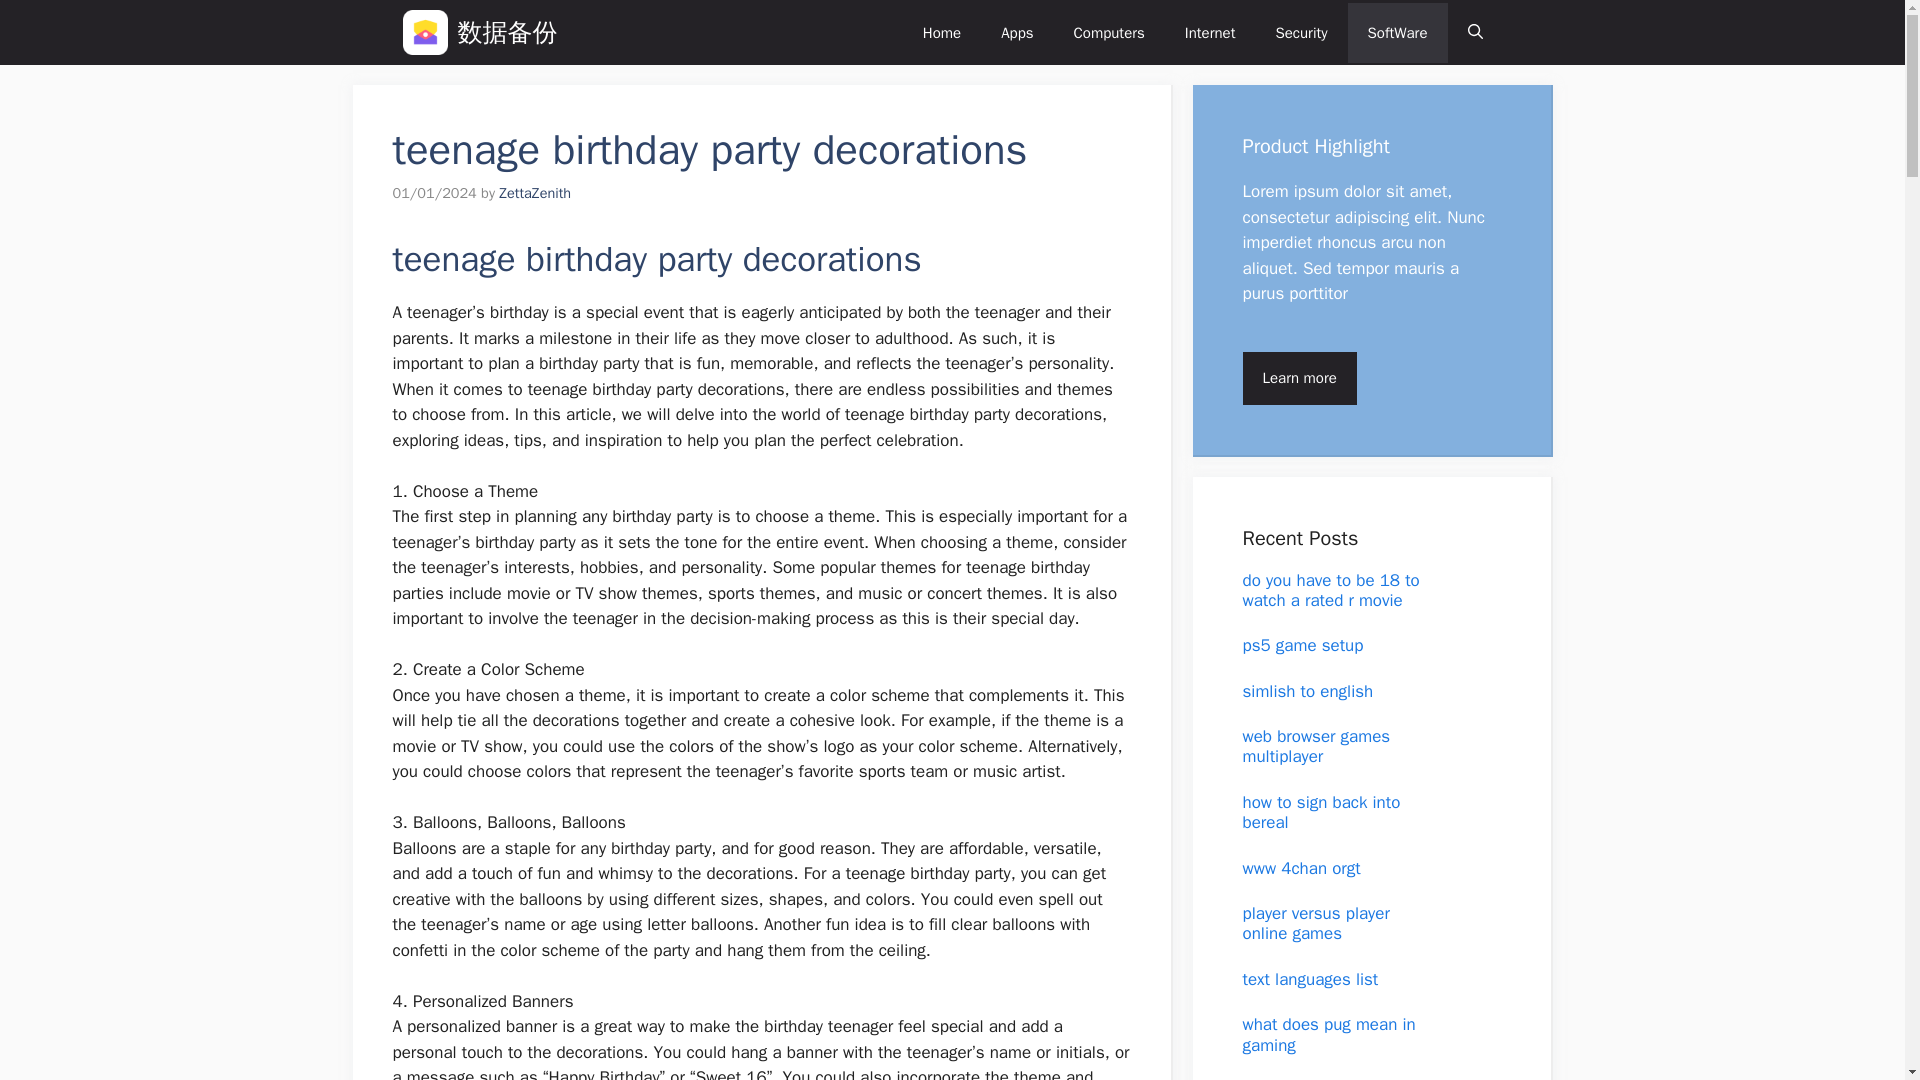  What do you see at coordinates (942, 32) in the screenshot?
I see `Home` at bounding box center [942, 32].